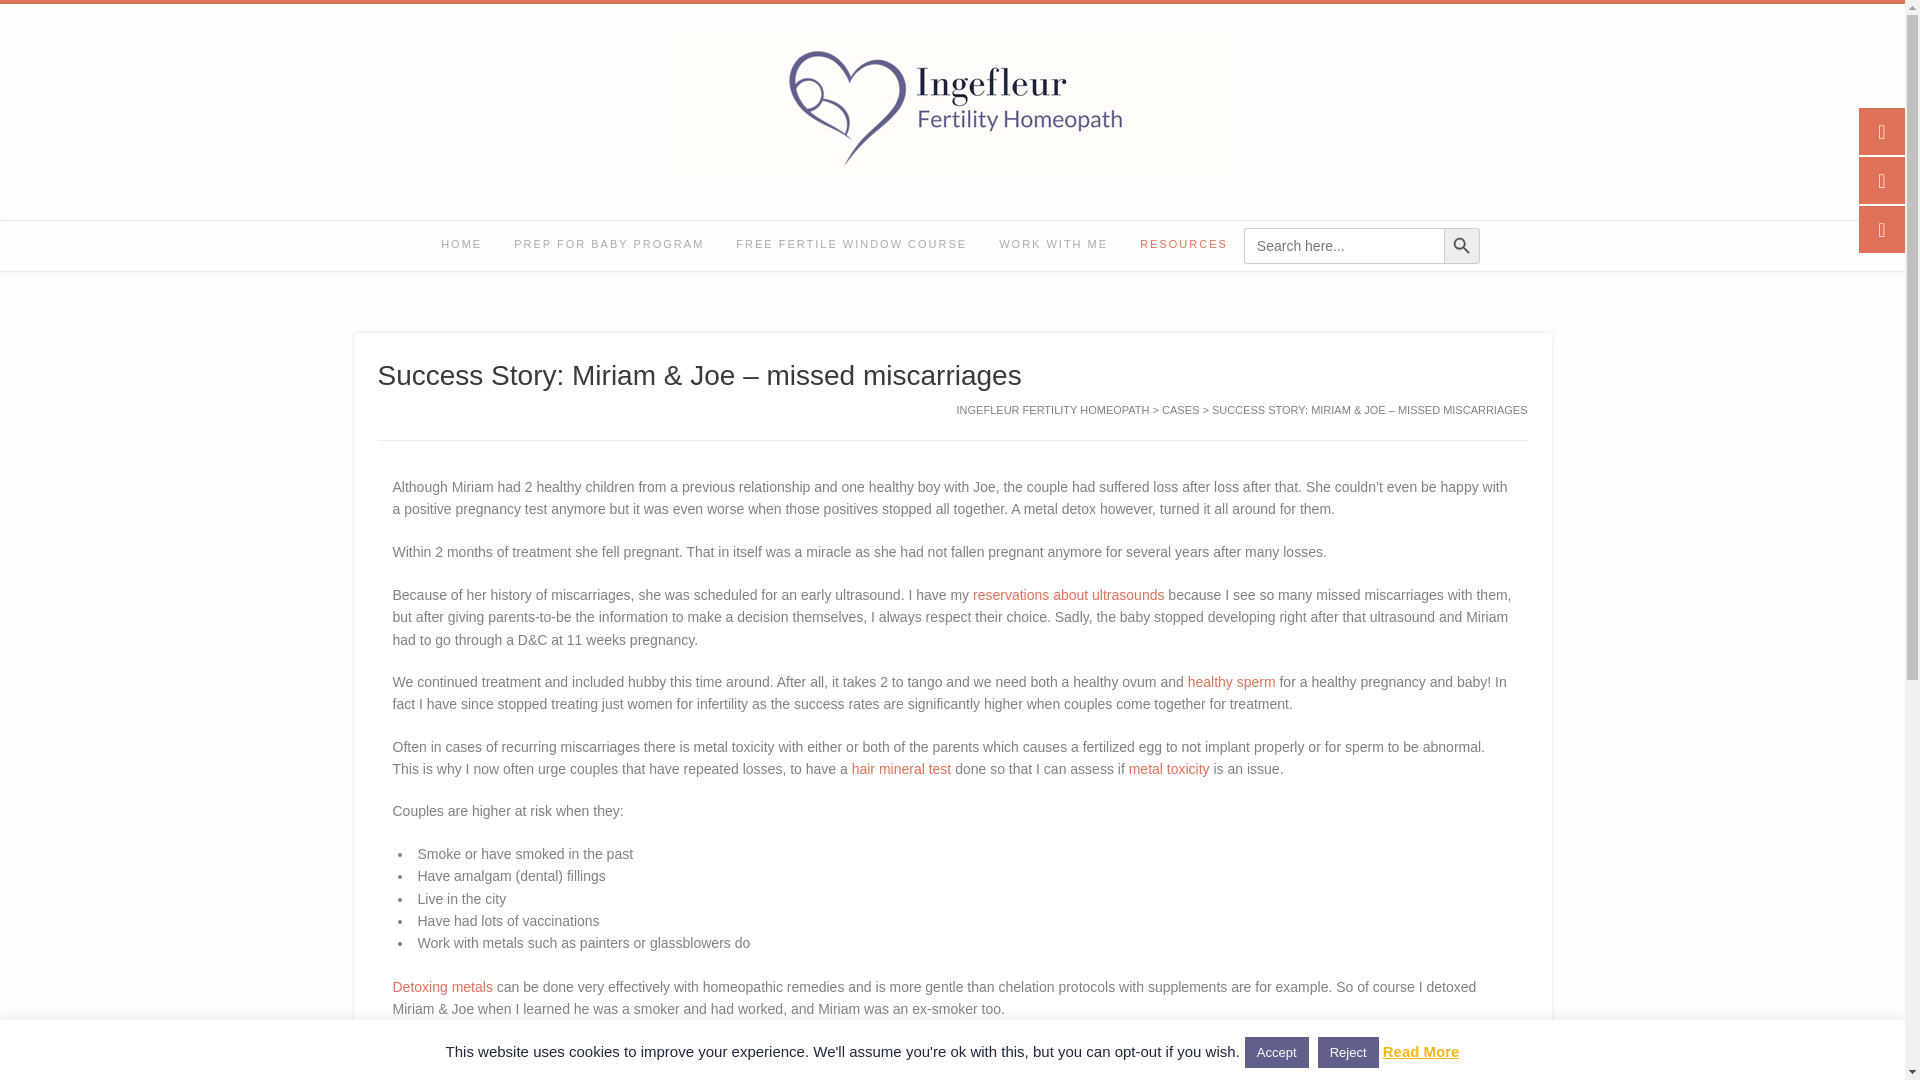 The image size is (1920, 1080). What do you see at coordinates (460, 246) in the screenshot?
I see `HOME` at bounding box center [460, 246].